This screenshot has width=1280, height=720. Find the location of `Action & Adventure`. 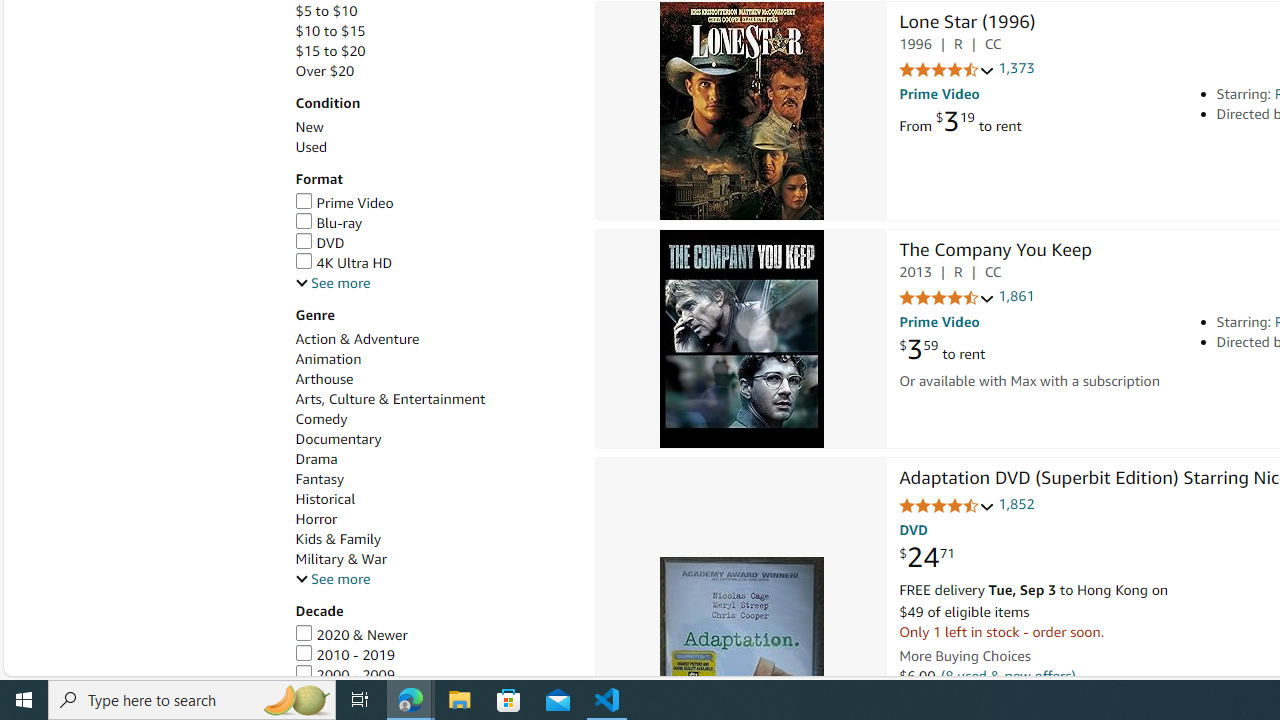

Action & Adventure is located at coordinates (356, 339).